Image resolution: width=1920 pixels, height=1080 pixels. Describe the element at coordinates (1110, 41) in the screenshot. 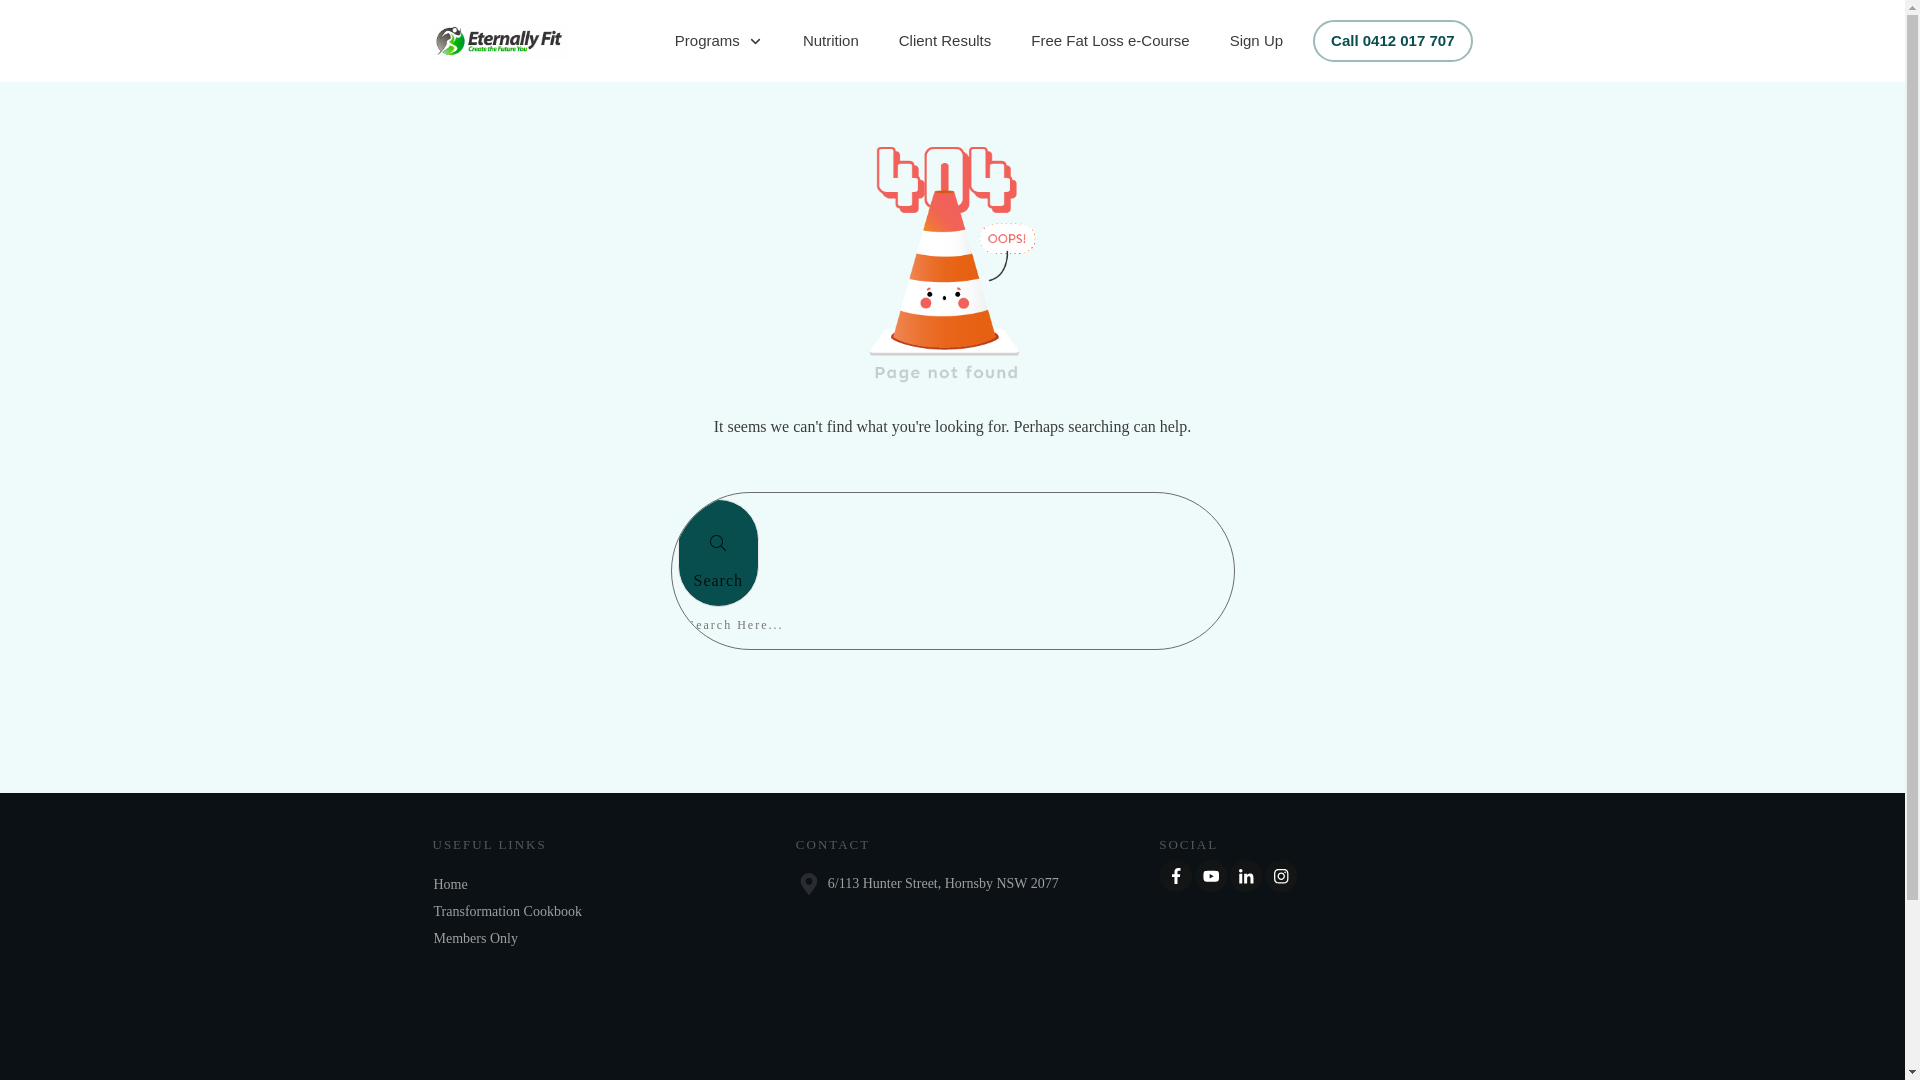

I see `Free Fat Loss e-Course` at that location.